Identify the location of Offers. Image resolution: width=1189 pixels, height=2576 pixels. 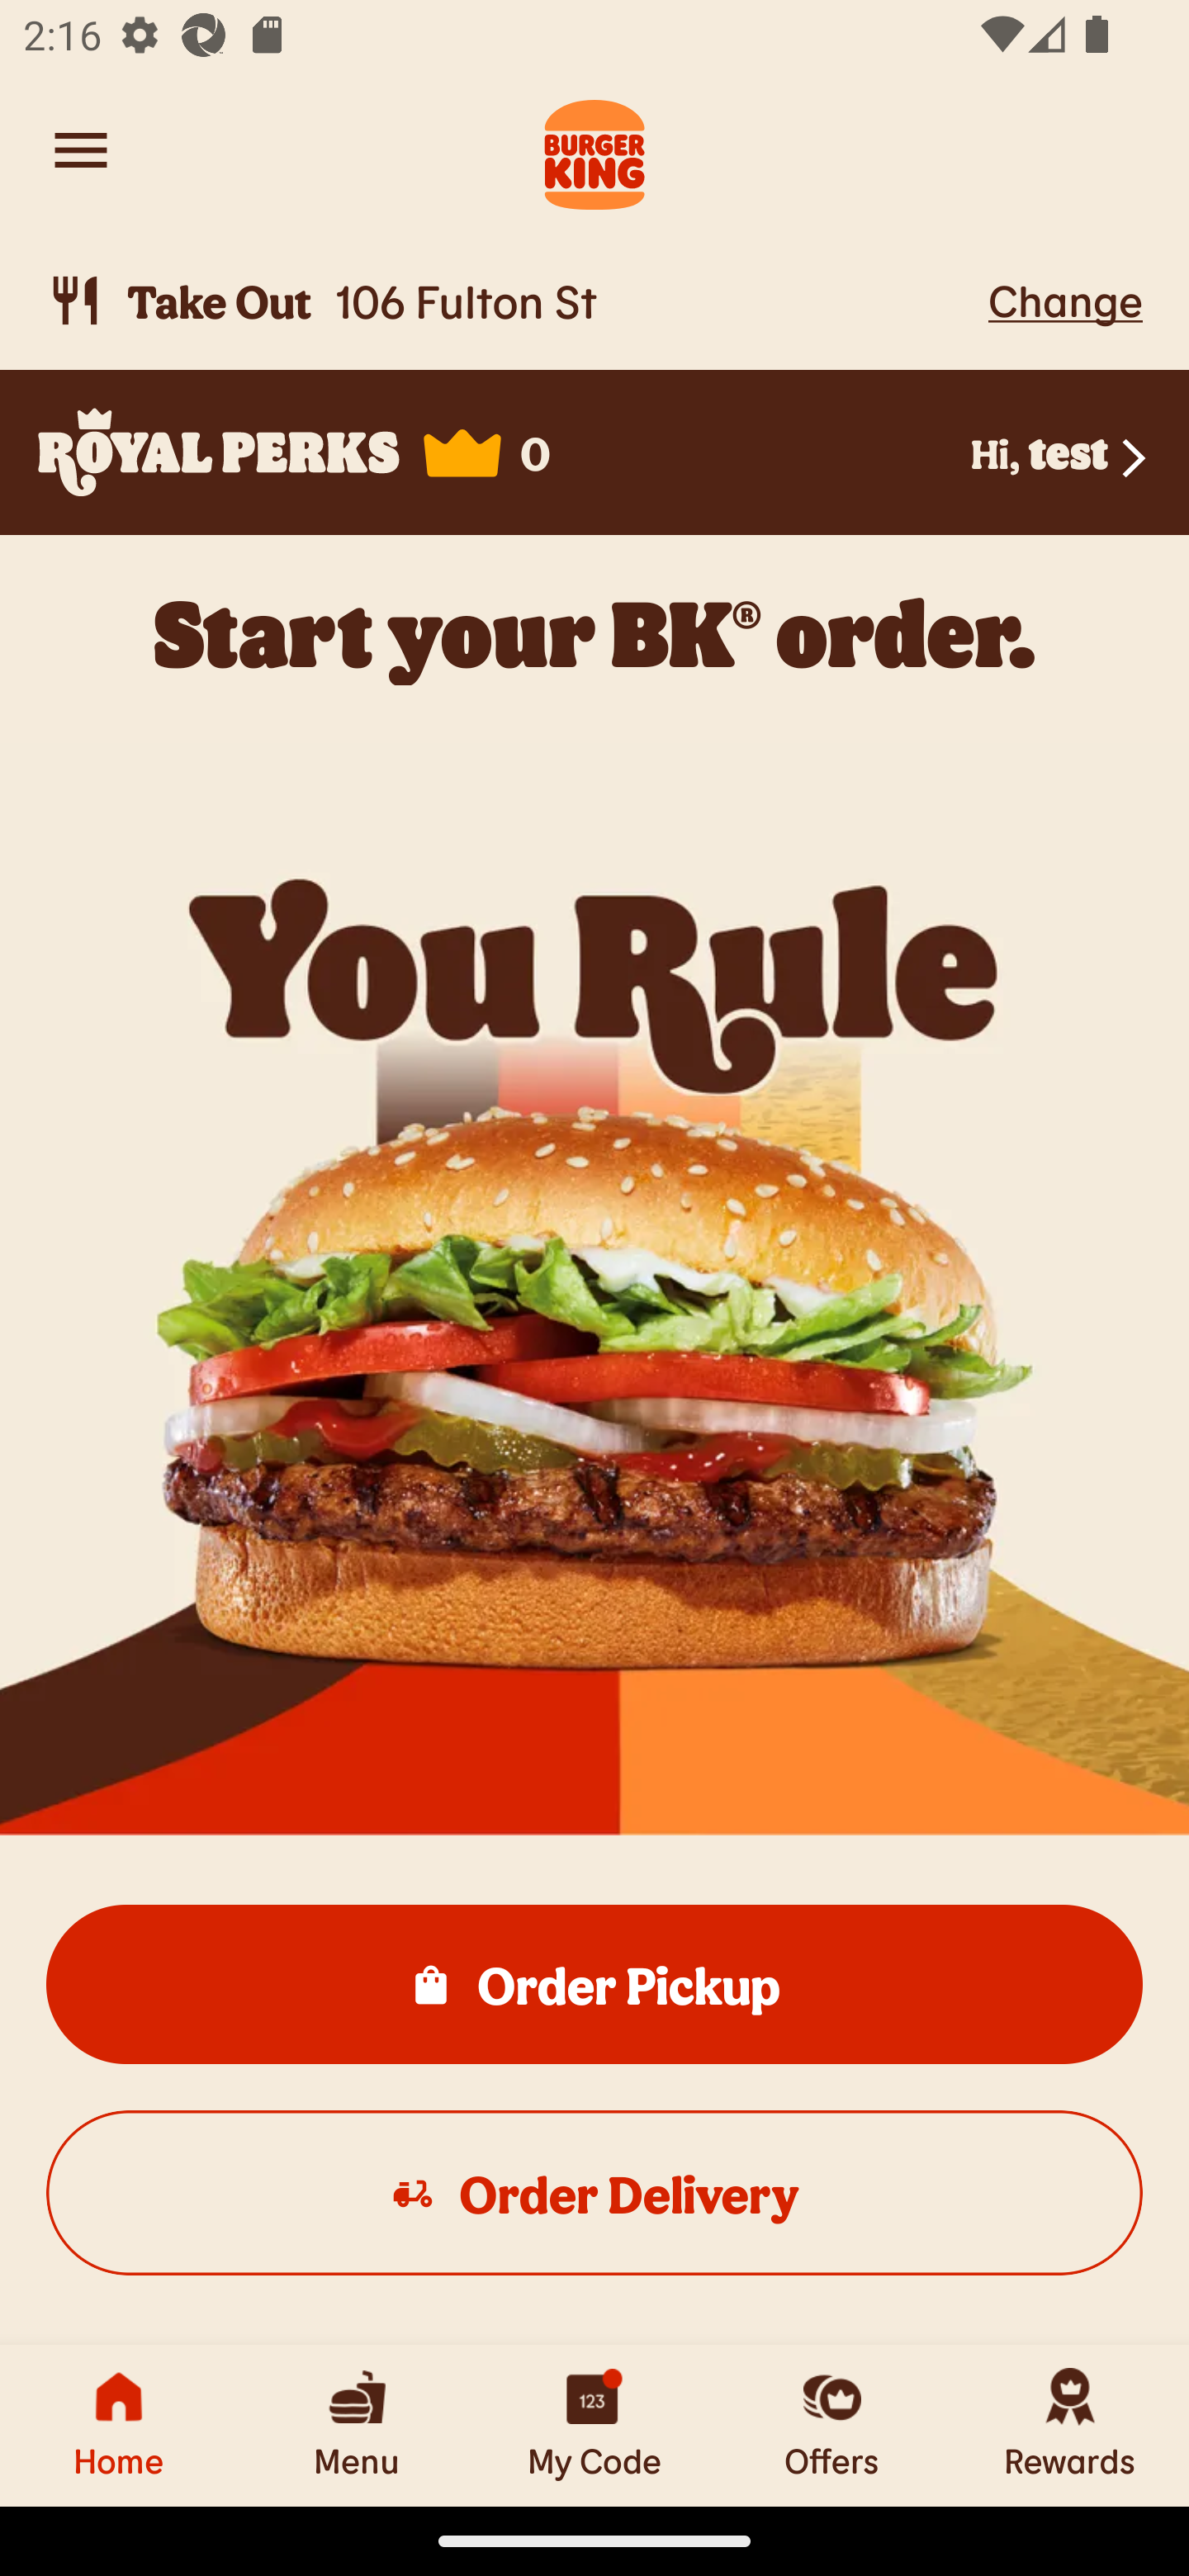
(832, 2425).